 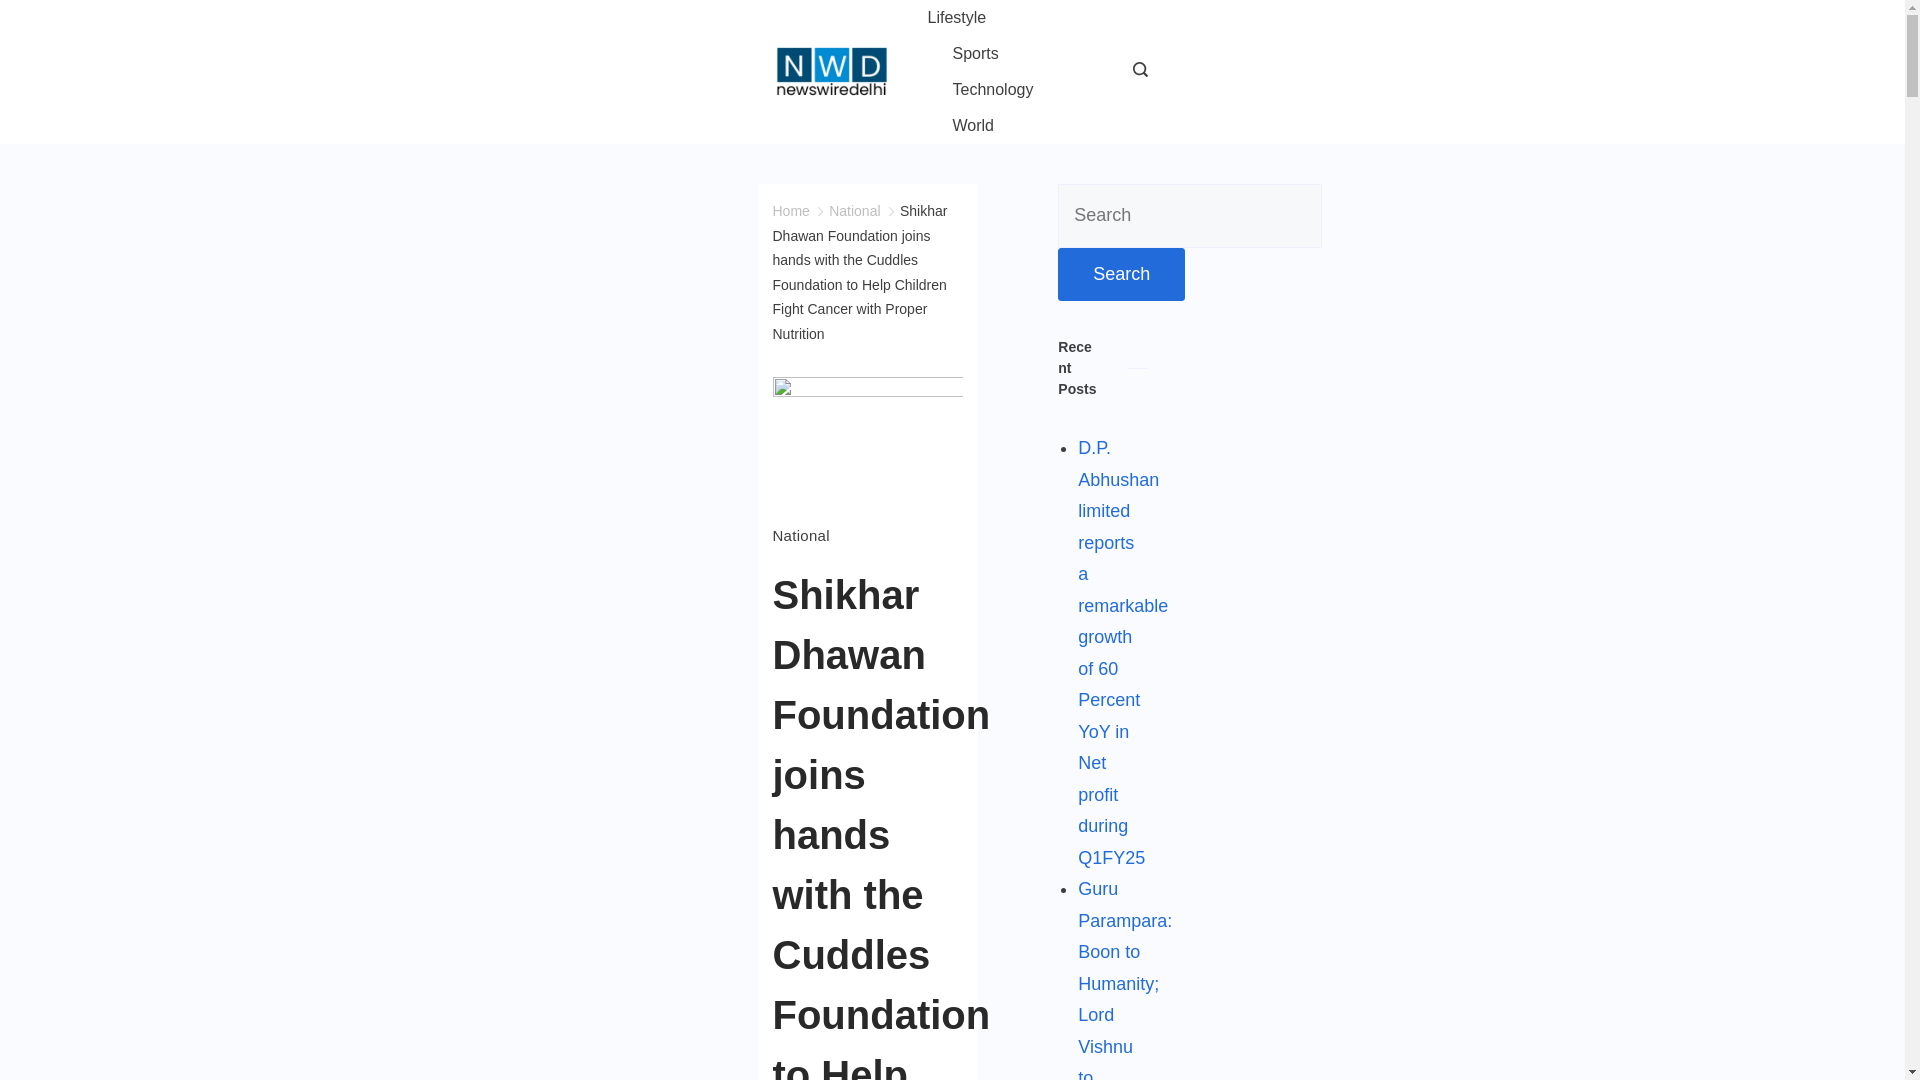 What do you see at coordinates (854, 211) in the screenshot?
I see `National` at bounding box center [854, 211].